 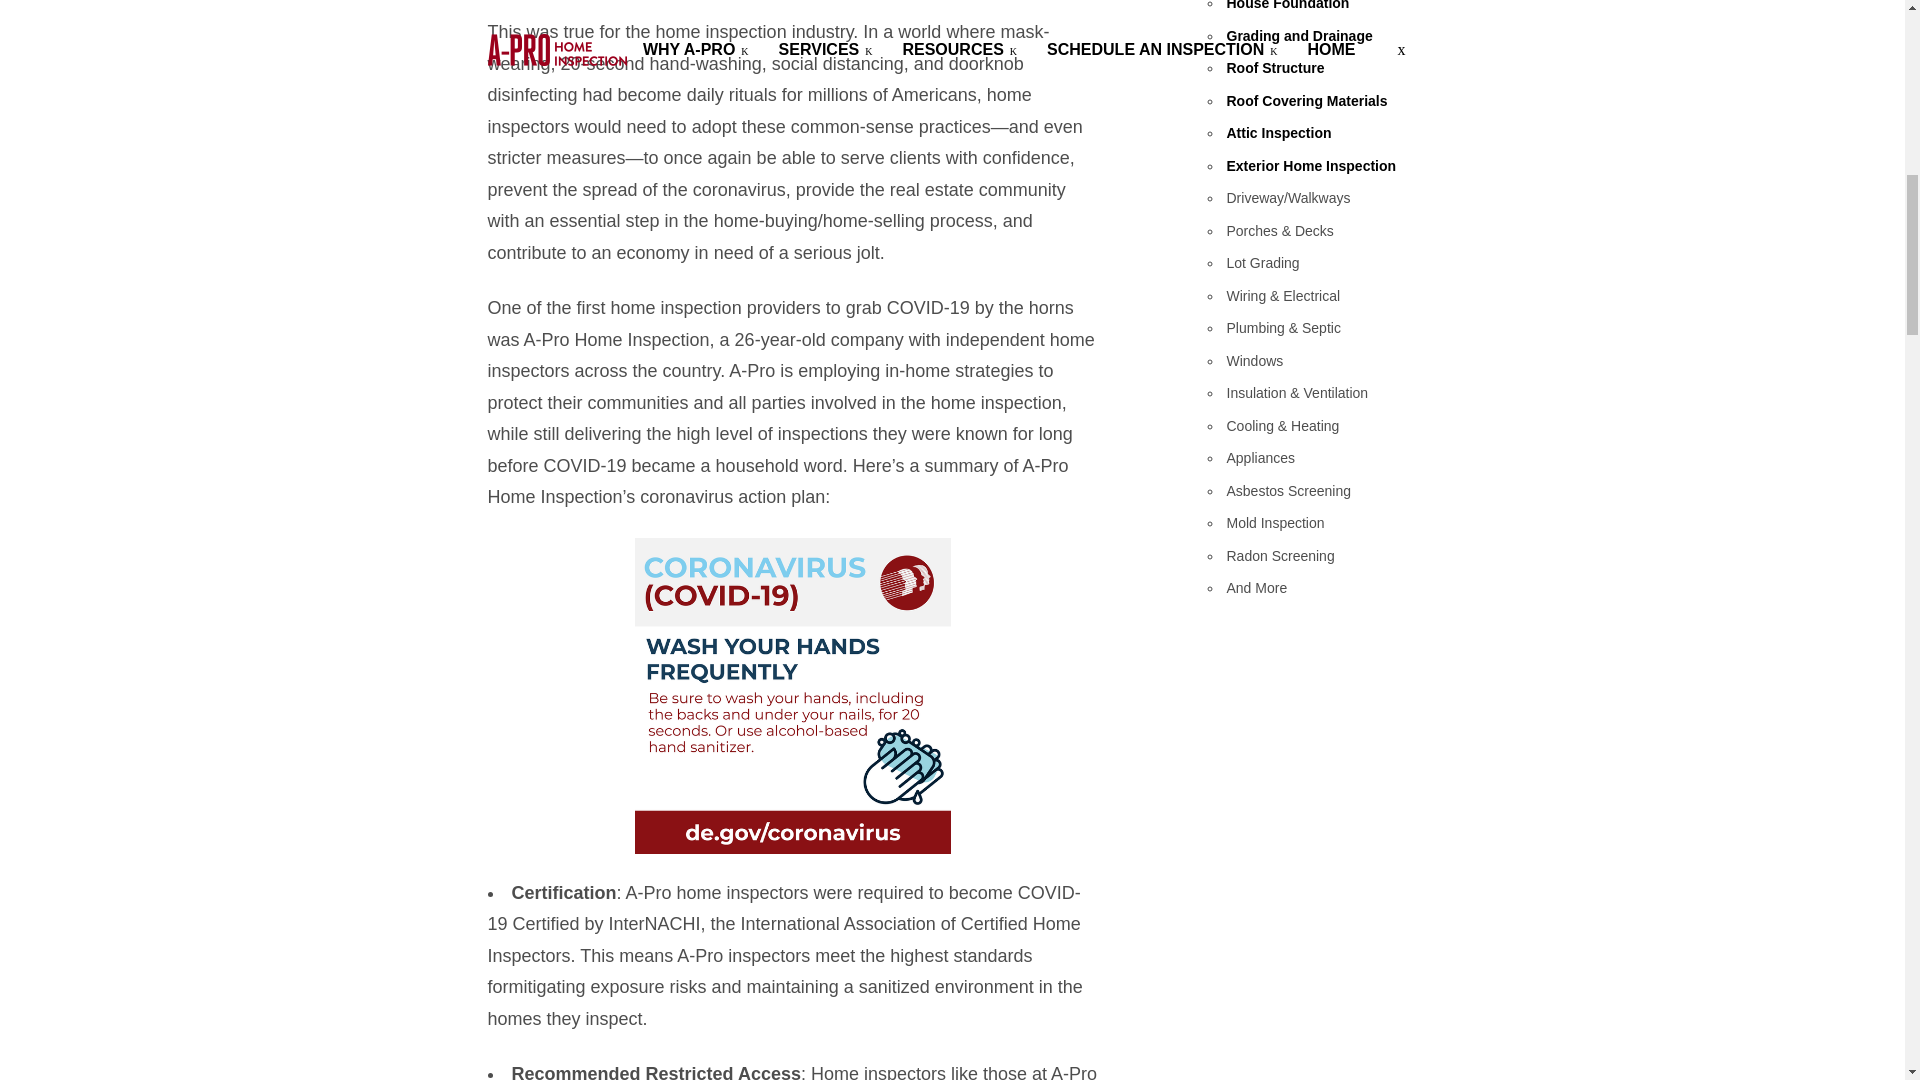 What do you see at coordinates (1278, 133) in the screenshot?
I see `Attic Inspection` at bounding box center [1278, 133].